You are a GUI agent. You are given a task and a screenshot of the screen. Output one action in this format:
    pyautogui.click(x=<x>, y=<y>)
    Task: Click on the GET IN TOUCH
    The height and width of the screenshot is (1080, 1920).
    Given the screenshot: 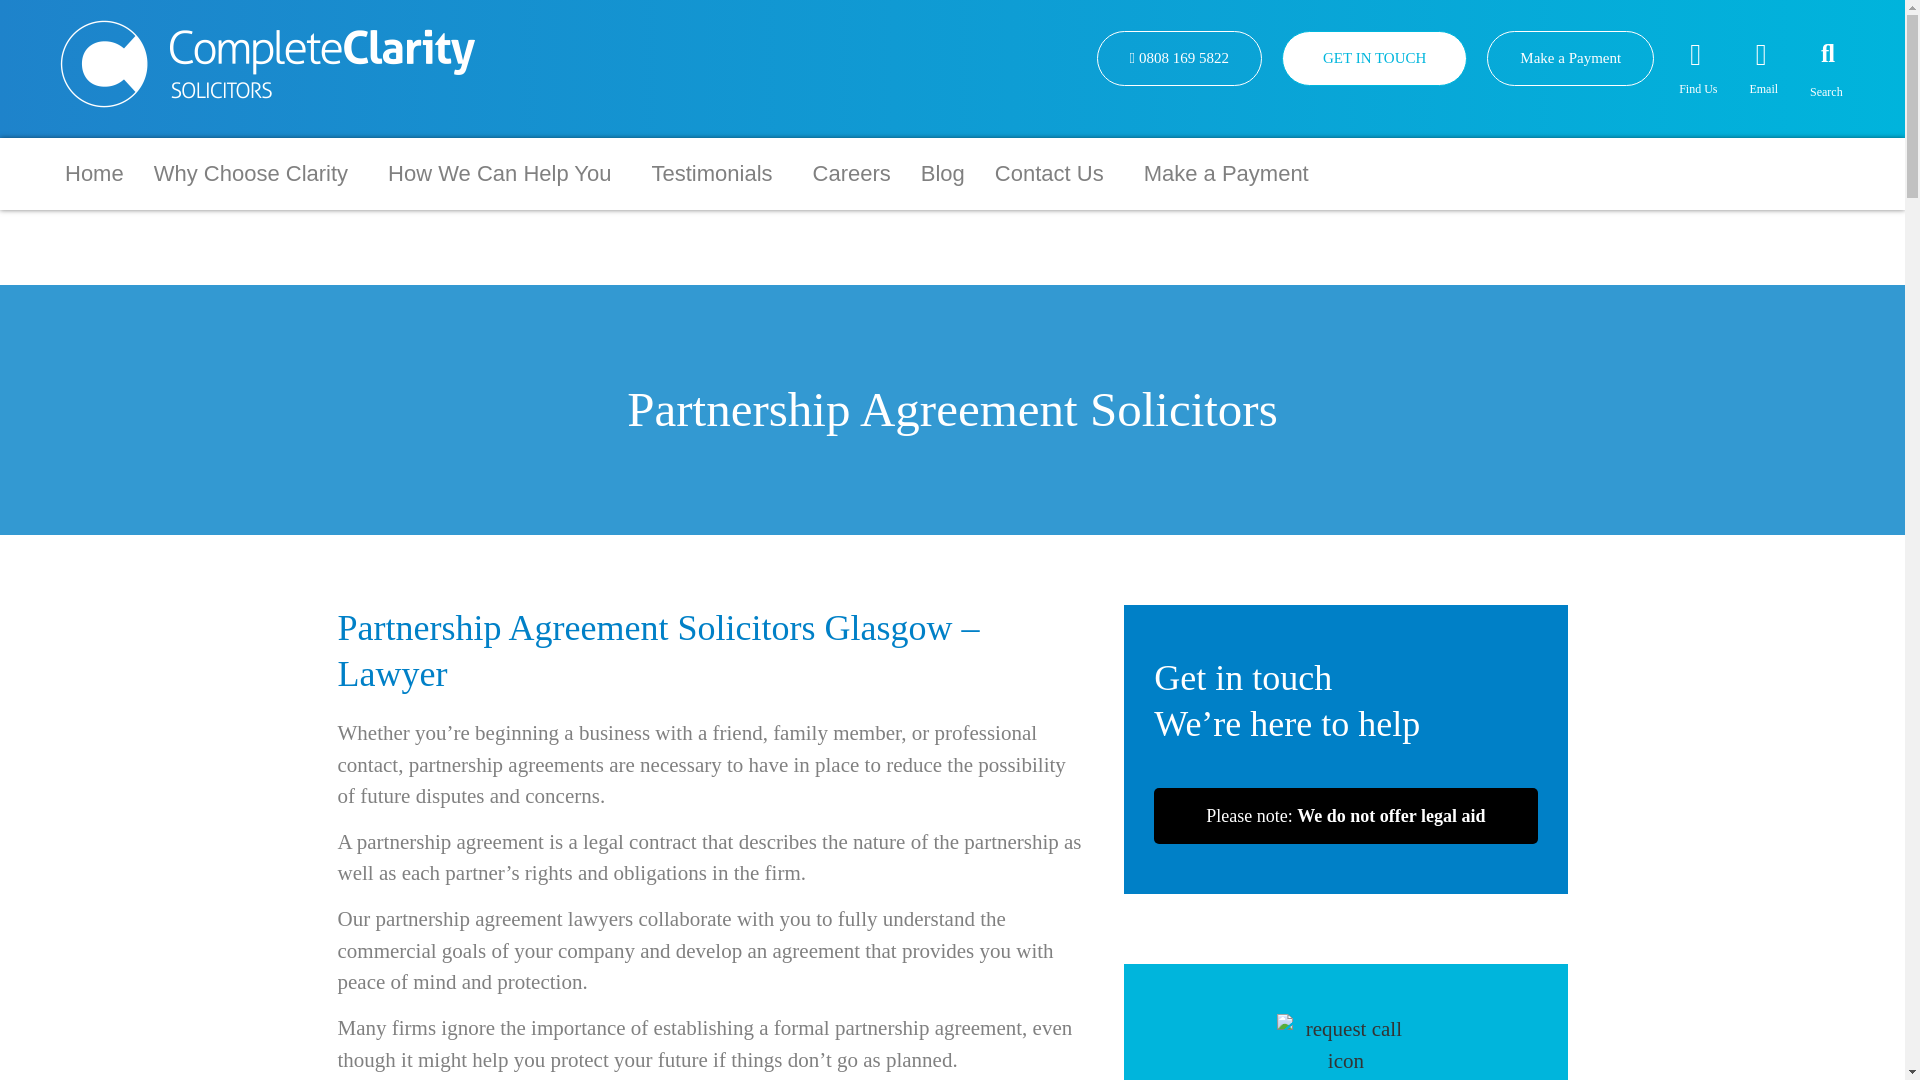 What is the action you would take?
    pyautogui.click(x=1374, y=58)
    